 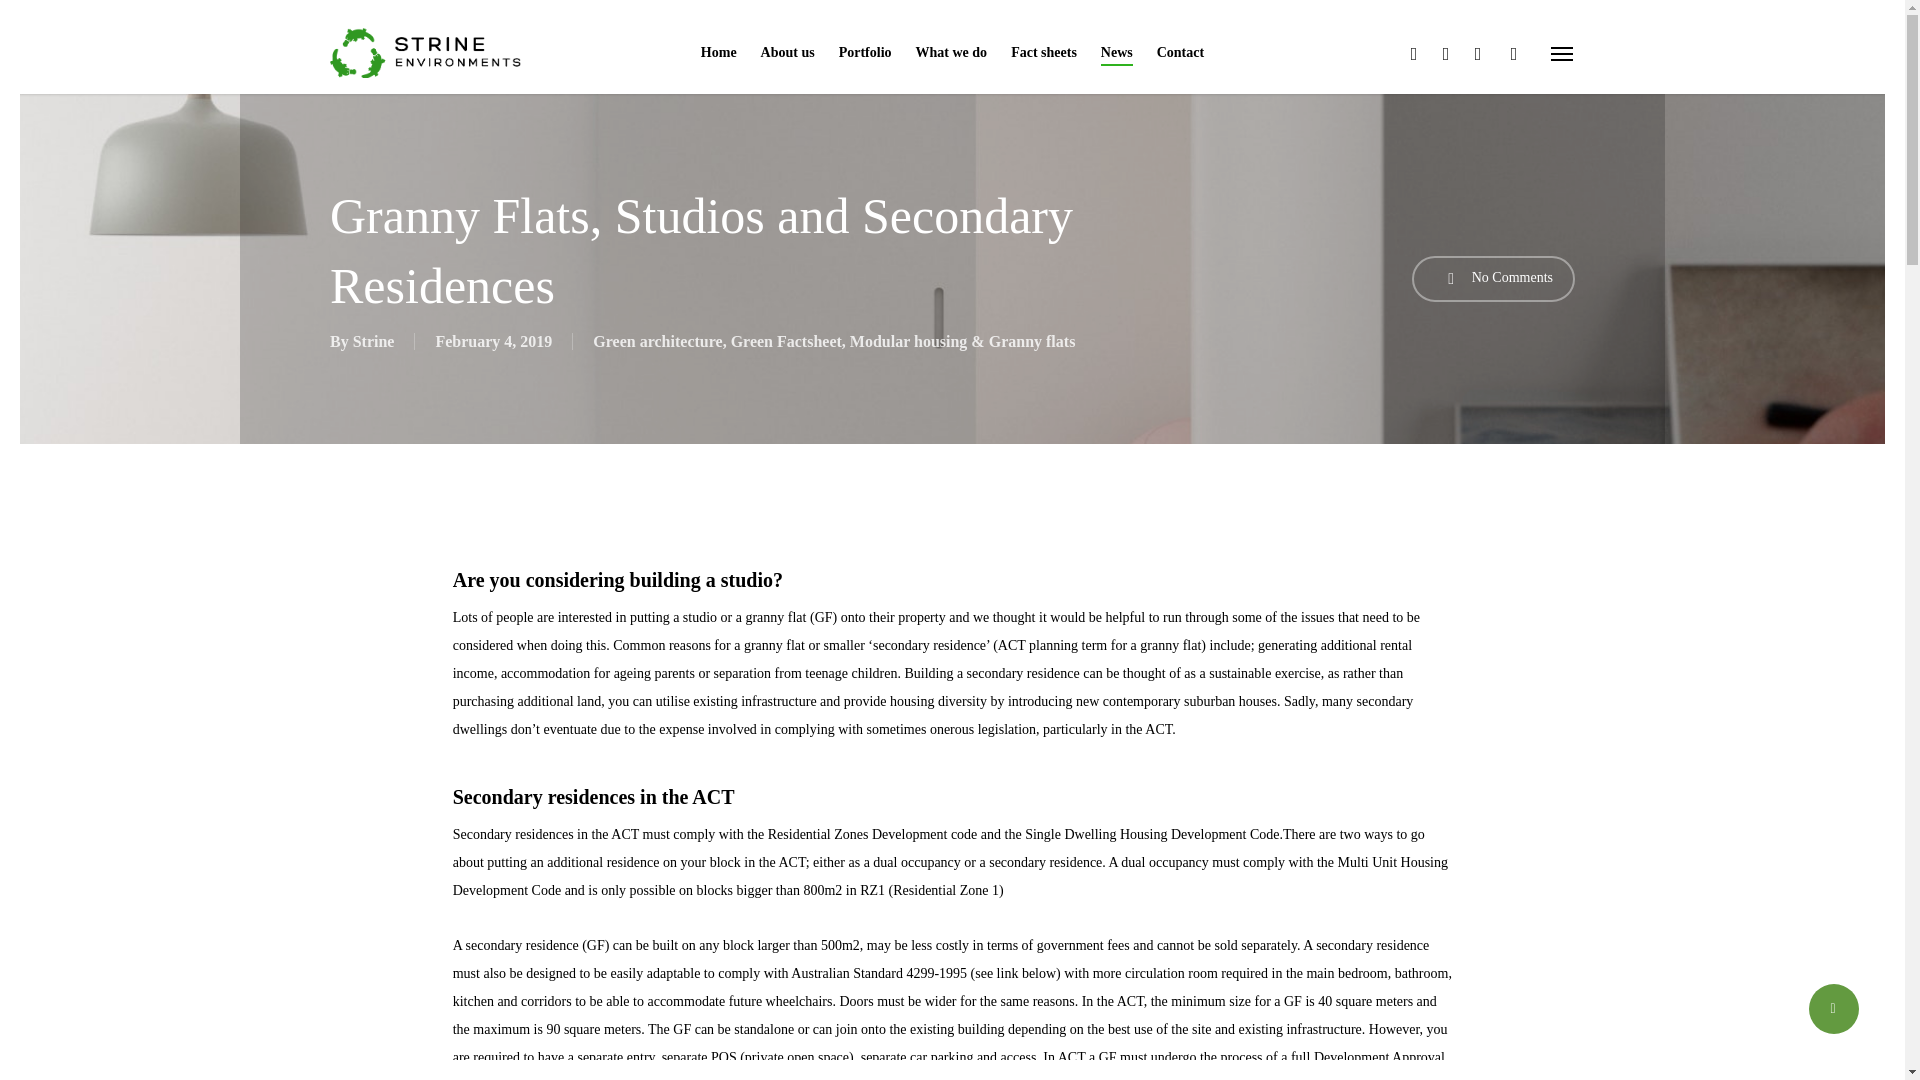 I want to click on Portfolio, so click(x=866, y=53).